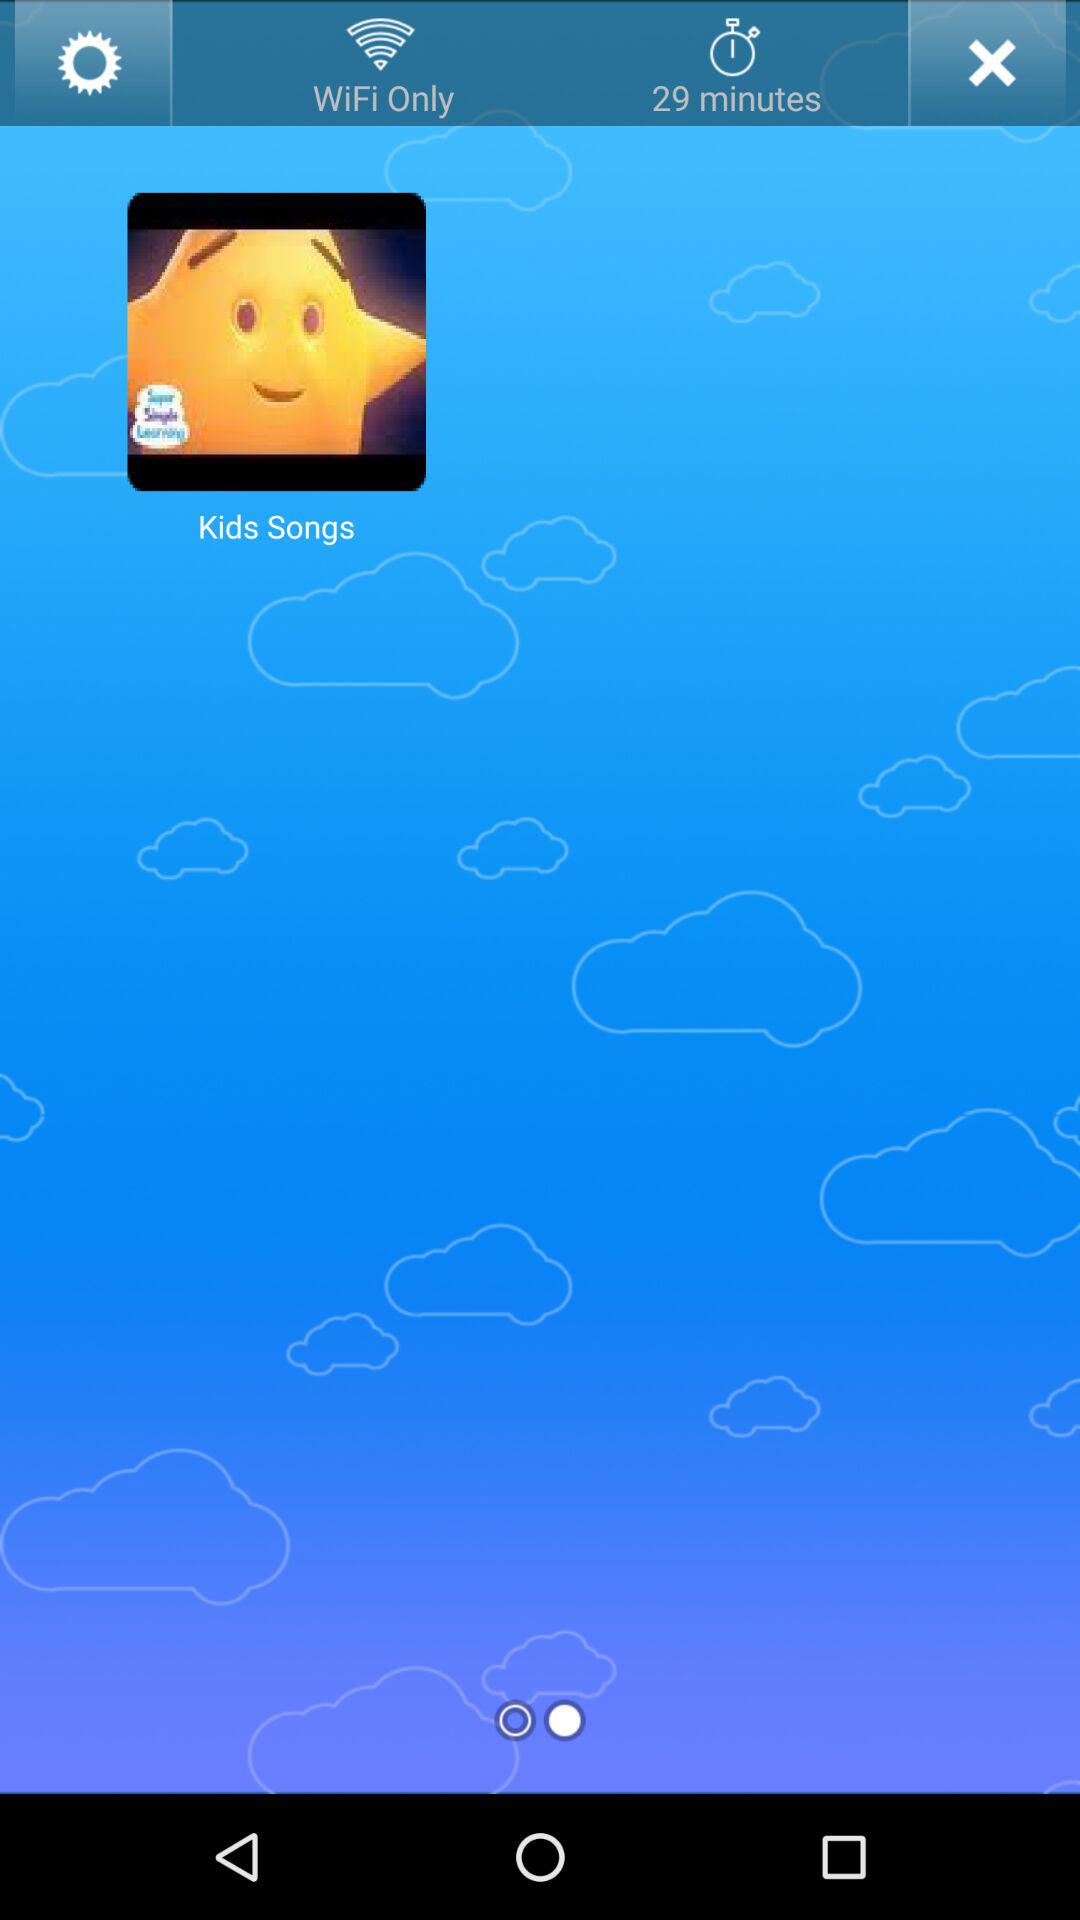 Image resolution: width=1080 pixels, height=1920 pixels. What do you see at coordinates (383, 63) in the screenshot?
I see `toggle wifi only` at bounding box center [383, 63].